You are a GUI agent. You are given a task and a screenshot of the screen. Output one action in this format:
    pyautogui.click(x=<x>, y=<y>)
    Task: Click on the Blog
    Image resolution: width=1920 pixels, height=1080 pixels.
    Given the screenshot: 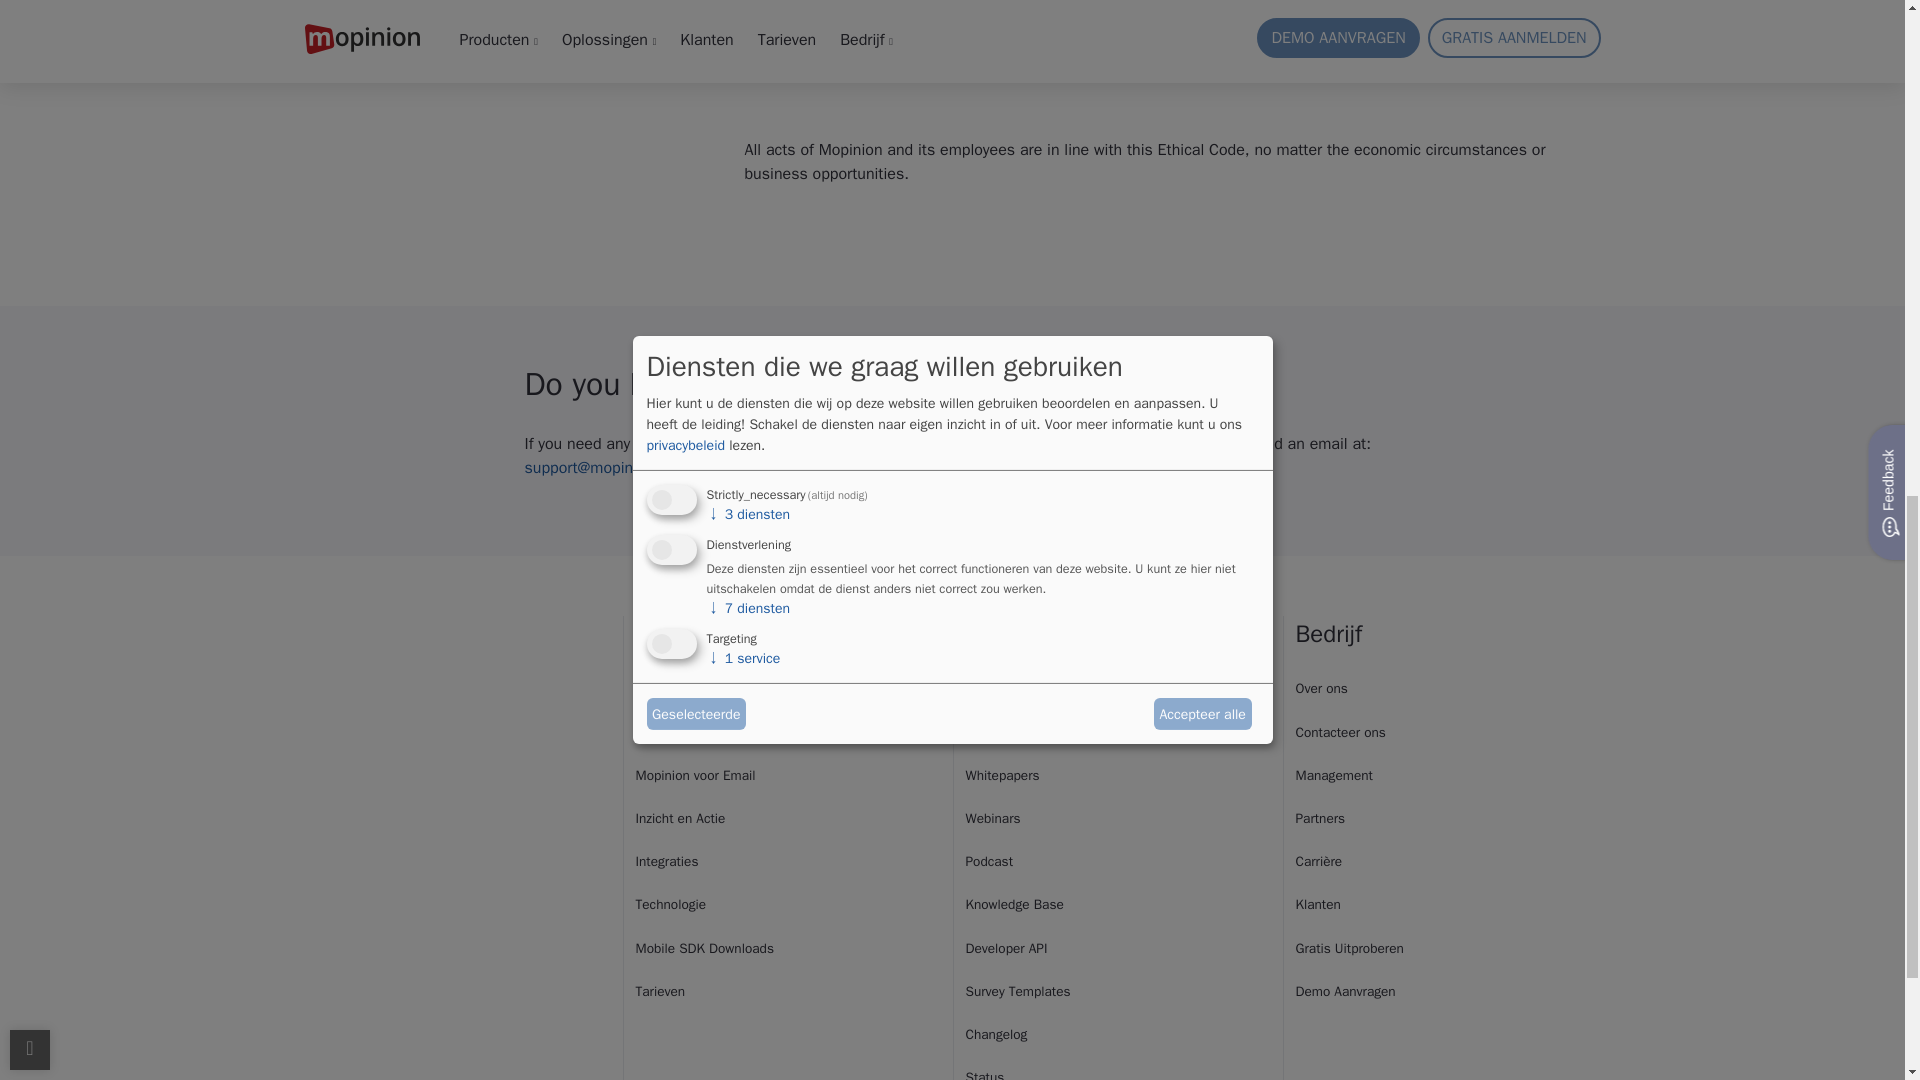 What is the action you would take?
    pyautogui.click(x=978, y=688)
    